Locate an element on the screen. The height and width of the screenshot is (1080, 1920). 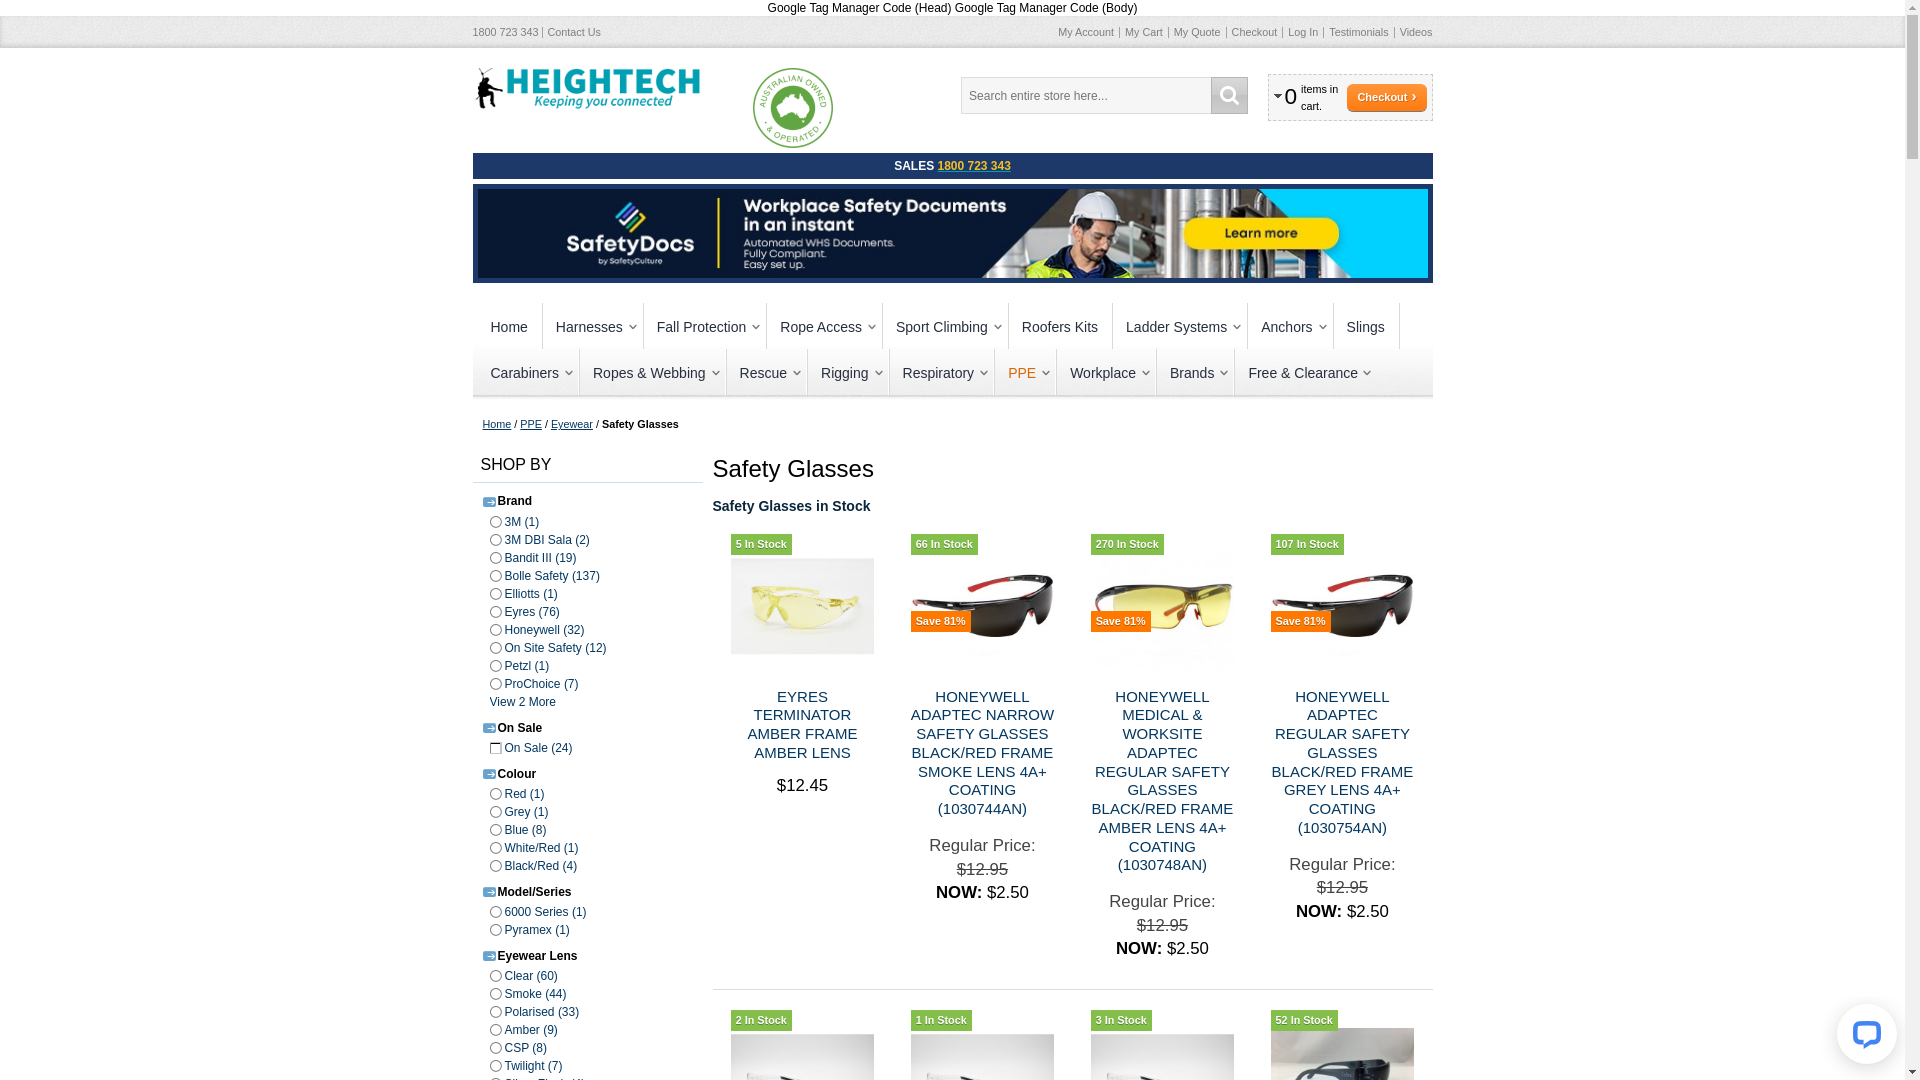
Honeywell (32) is located at coordinates (540, 630).